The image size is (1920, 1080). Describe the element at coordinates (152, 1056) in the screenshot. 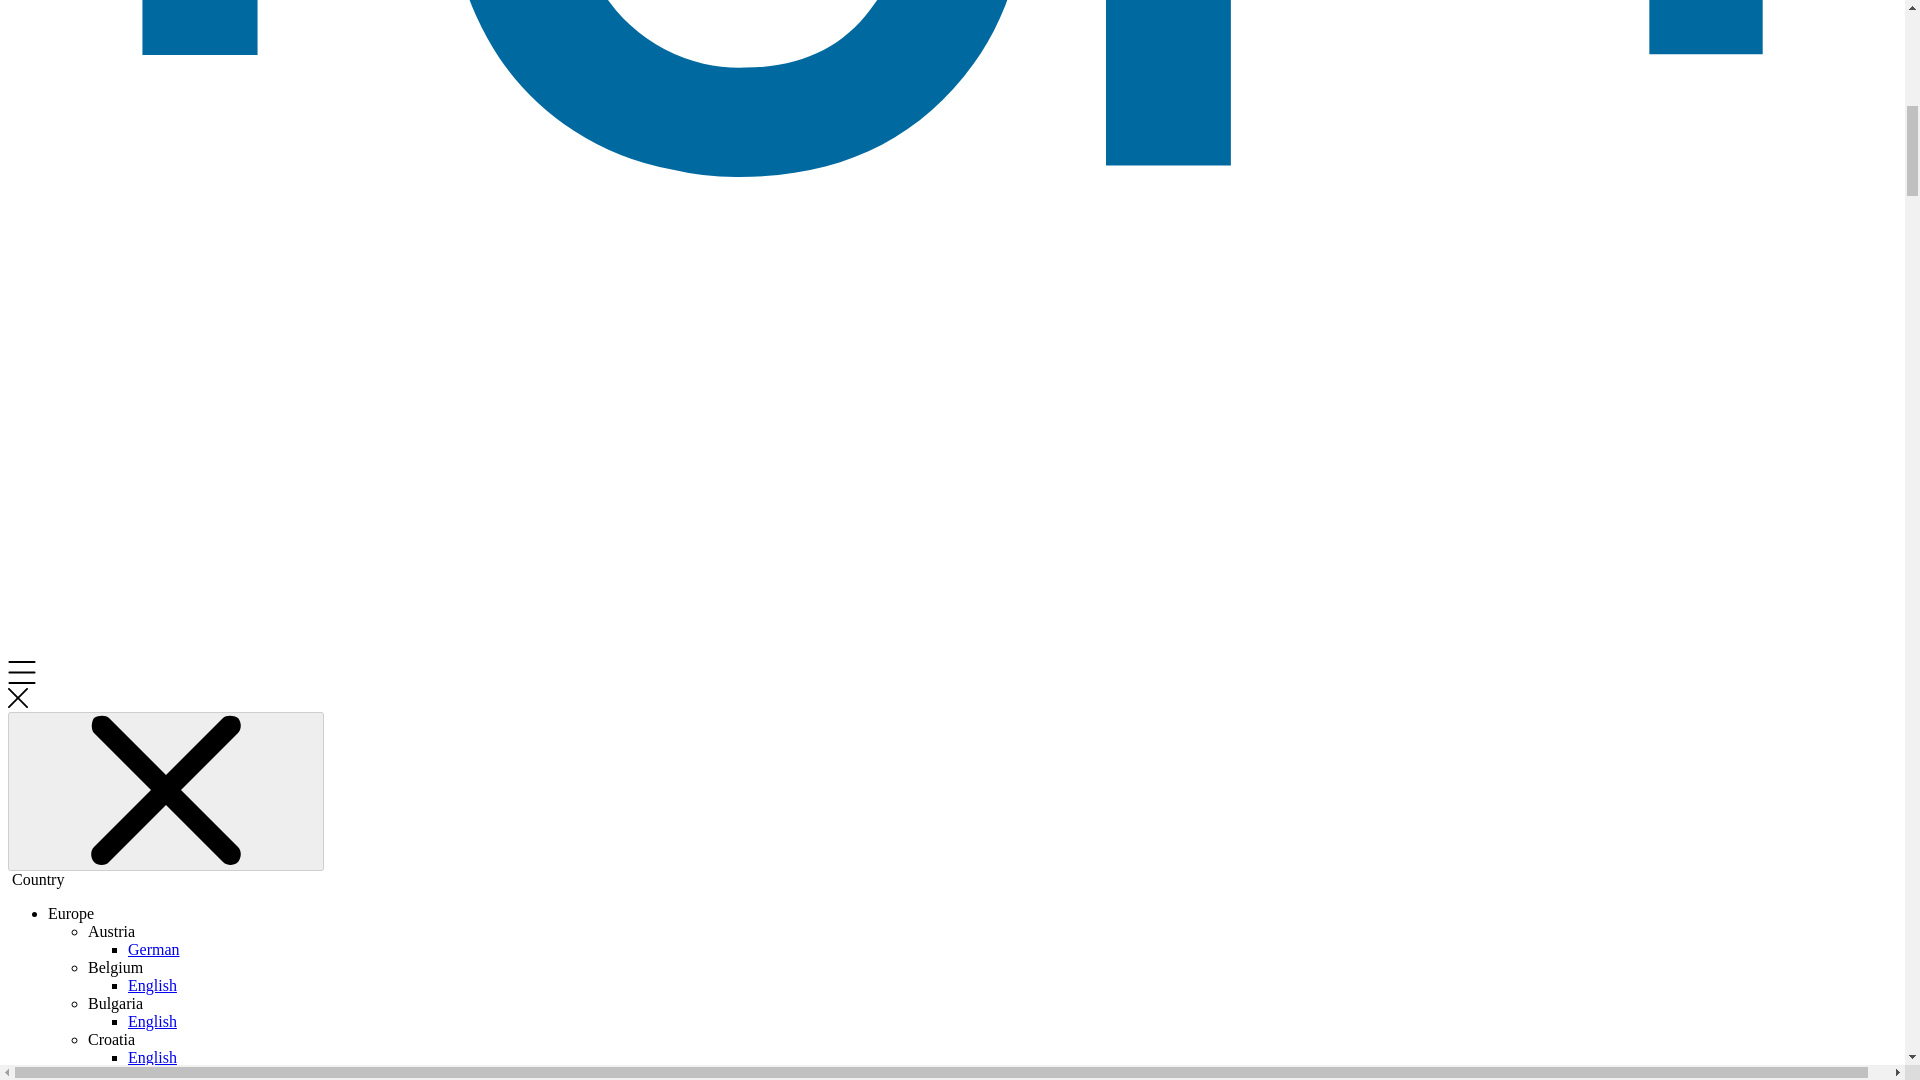

I see `English` at that location.